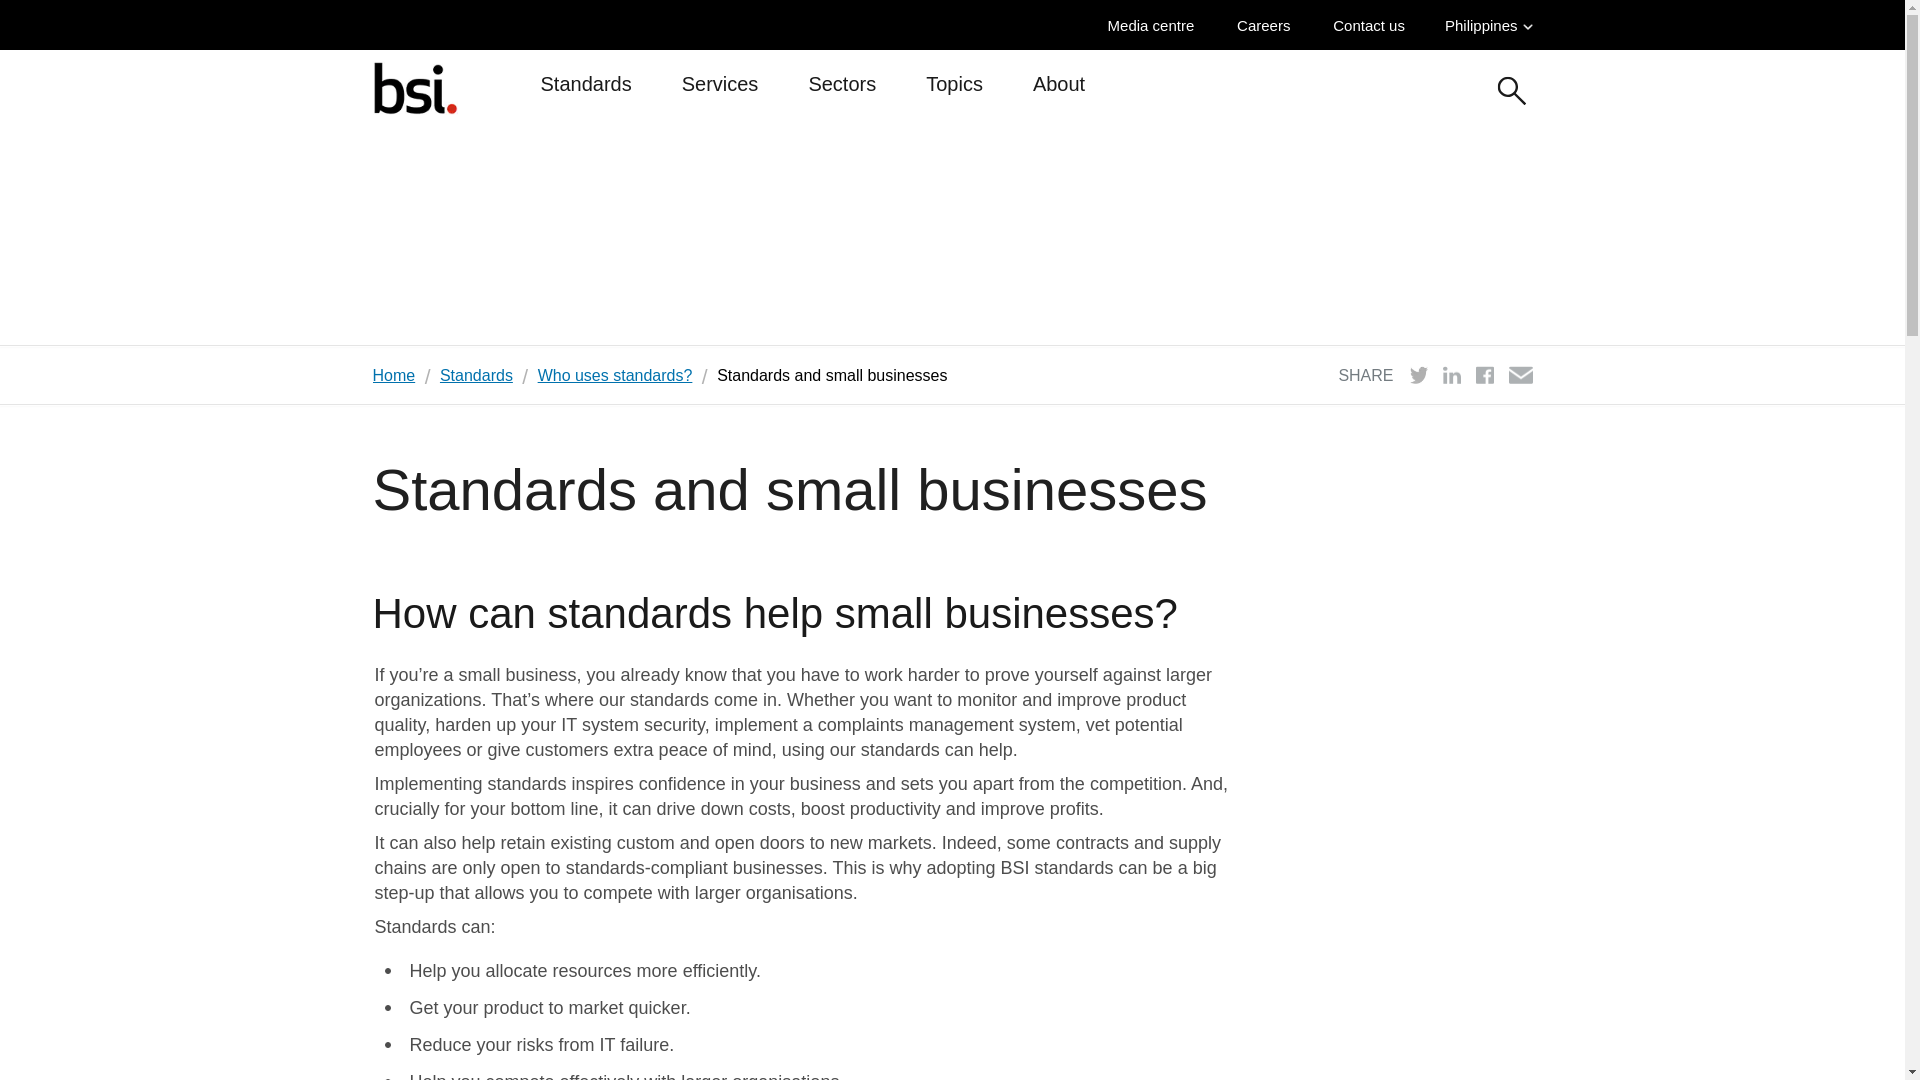 The height and width of the screenshot is (1080, 1920). I want to click on Standards, so click(585, 92).